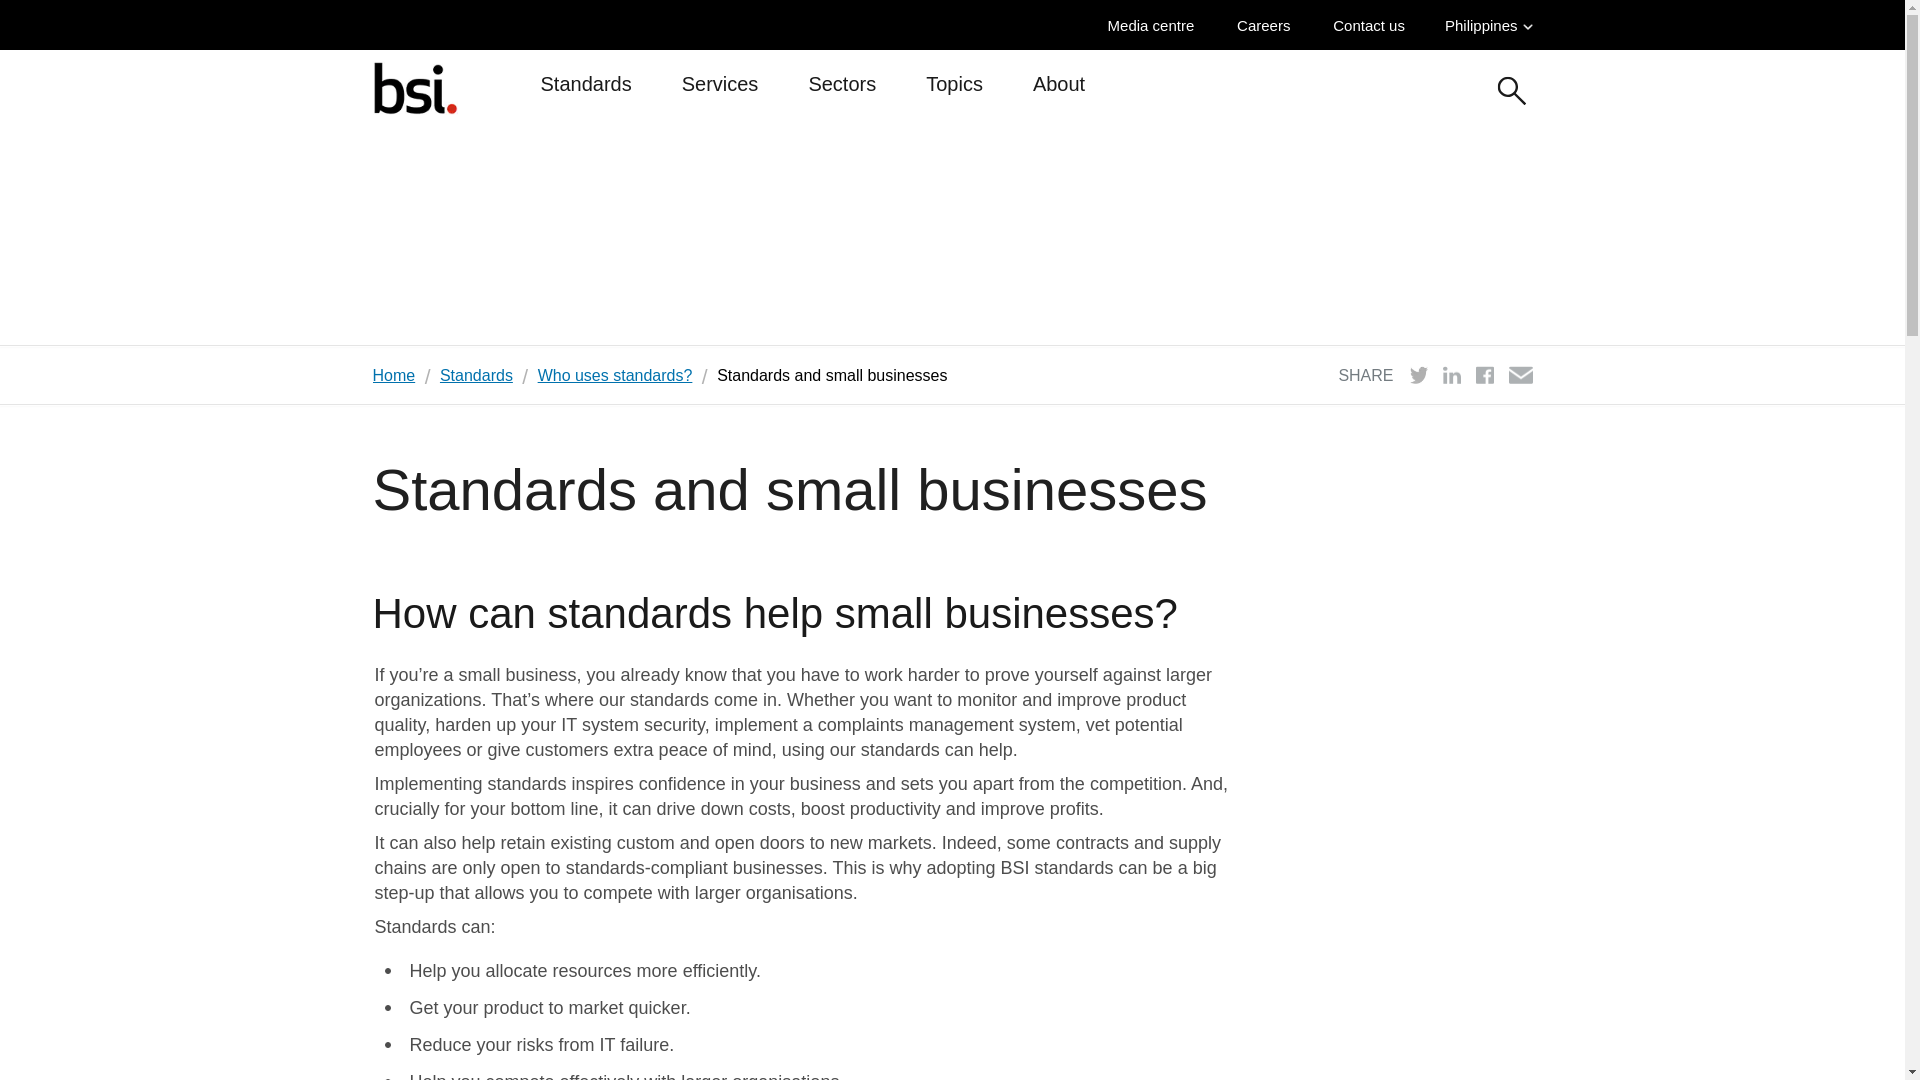 The height and width of the screenshot is (1080, 1920). I want to click on Standards, so click(585, 92).